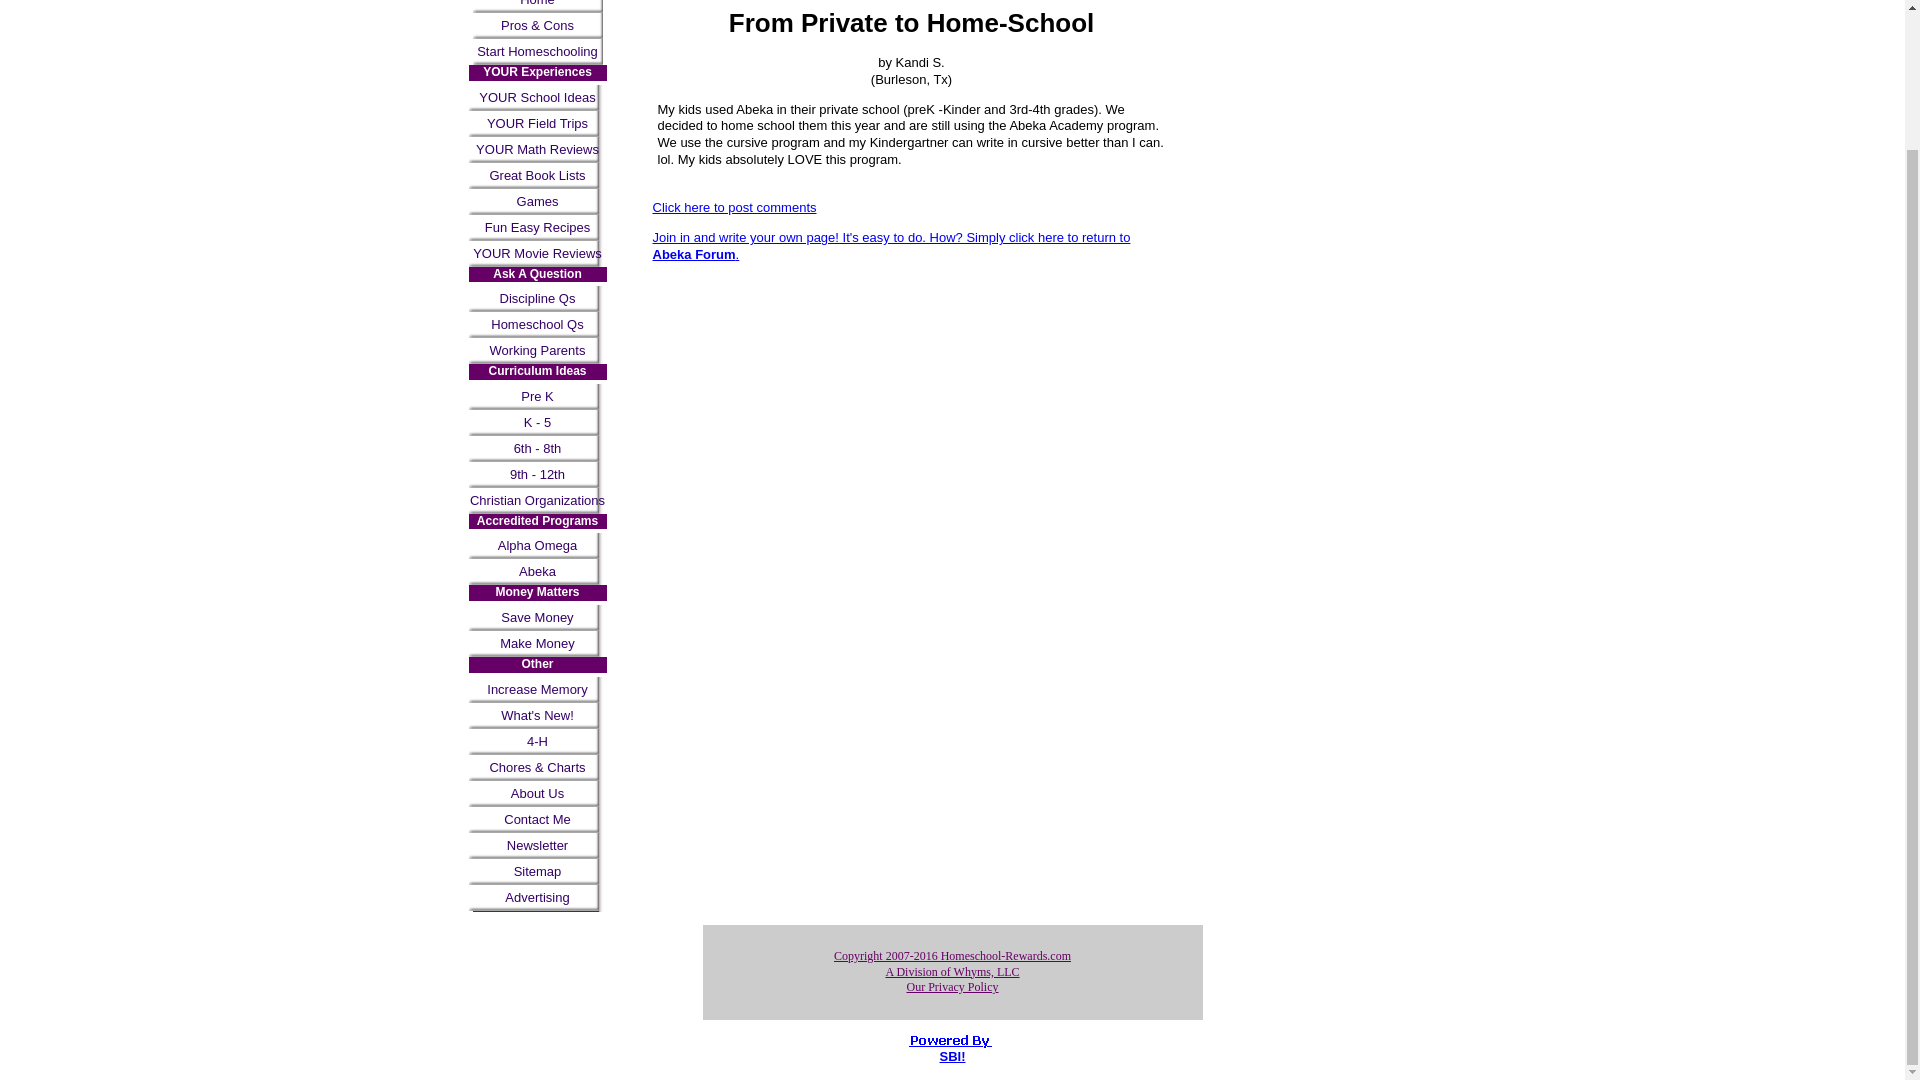 This screenshot has height=1080, width=1920. I want to click on Increase Memory, so click(537, 690).